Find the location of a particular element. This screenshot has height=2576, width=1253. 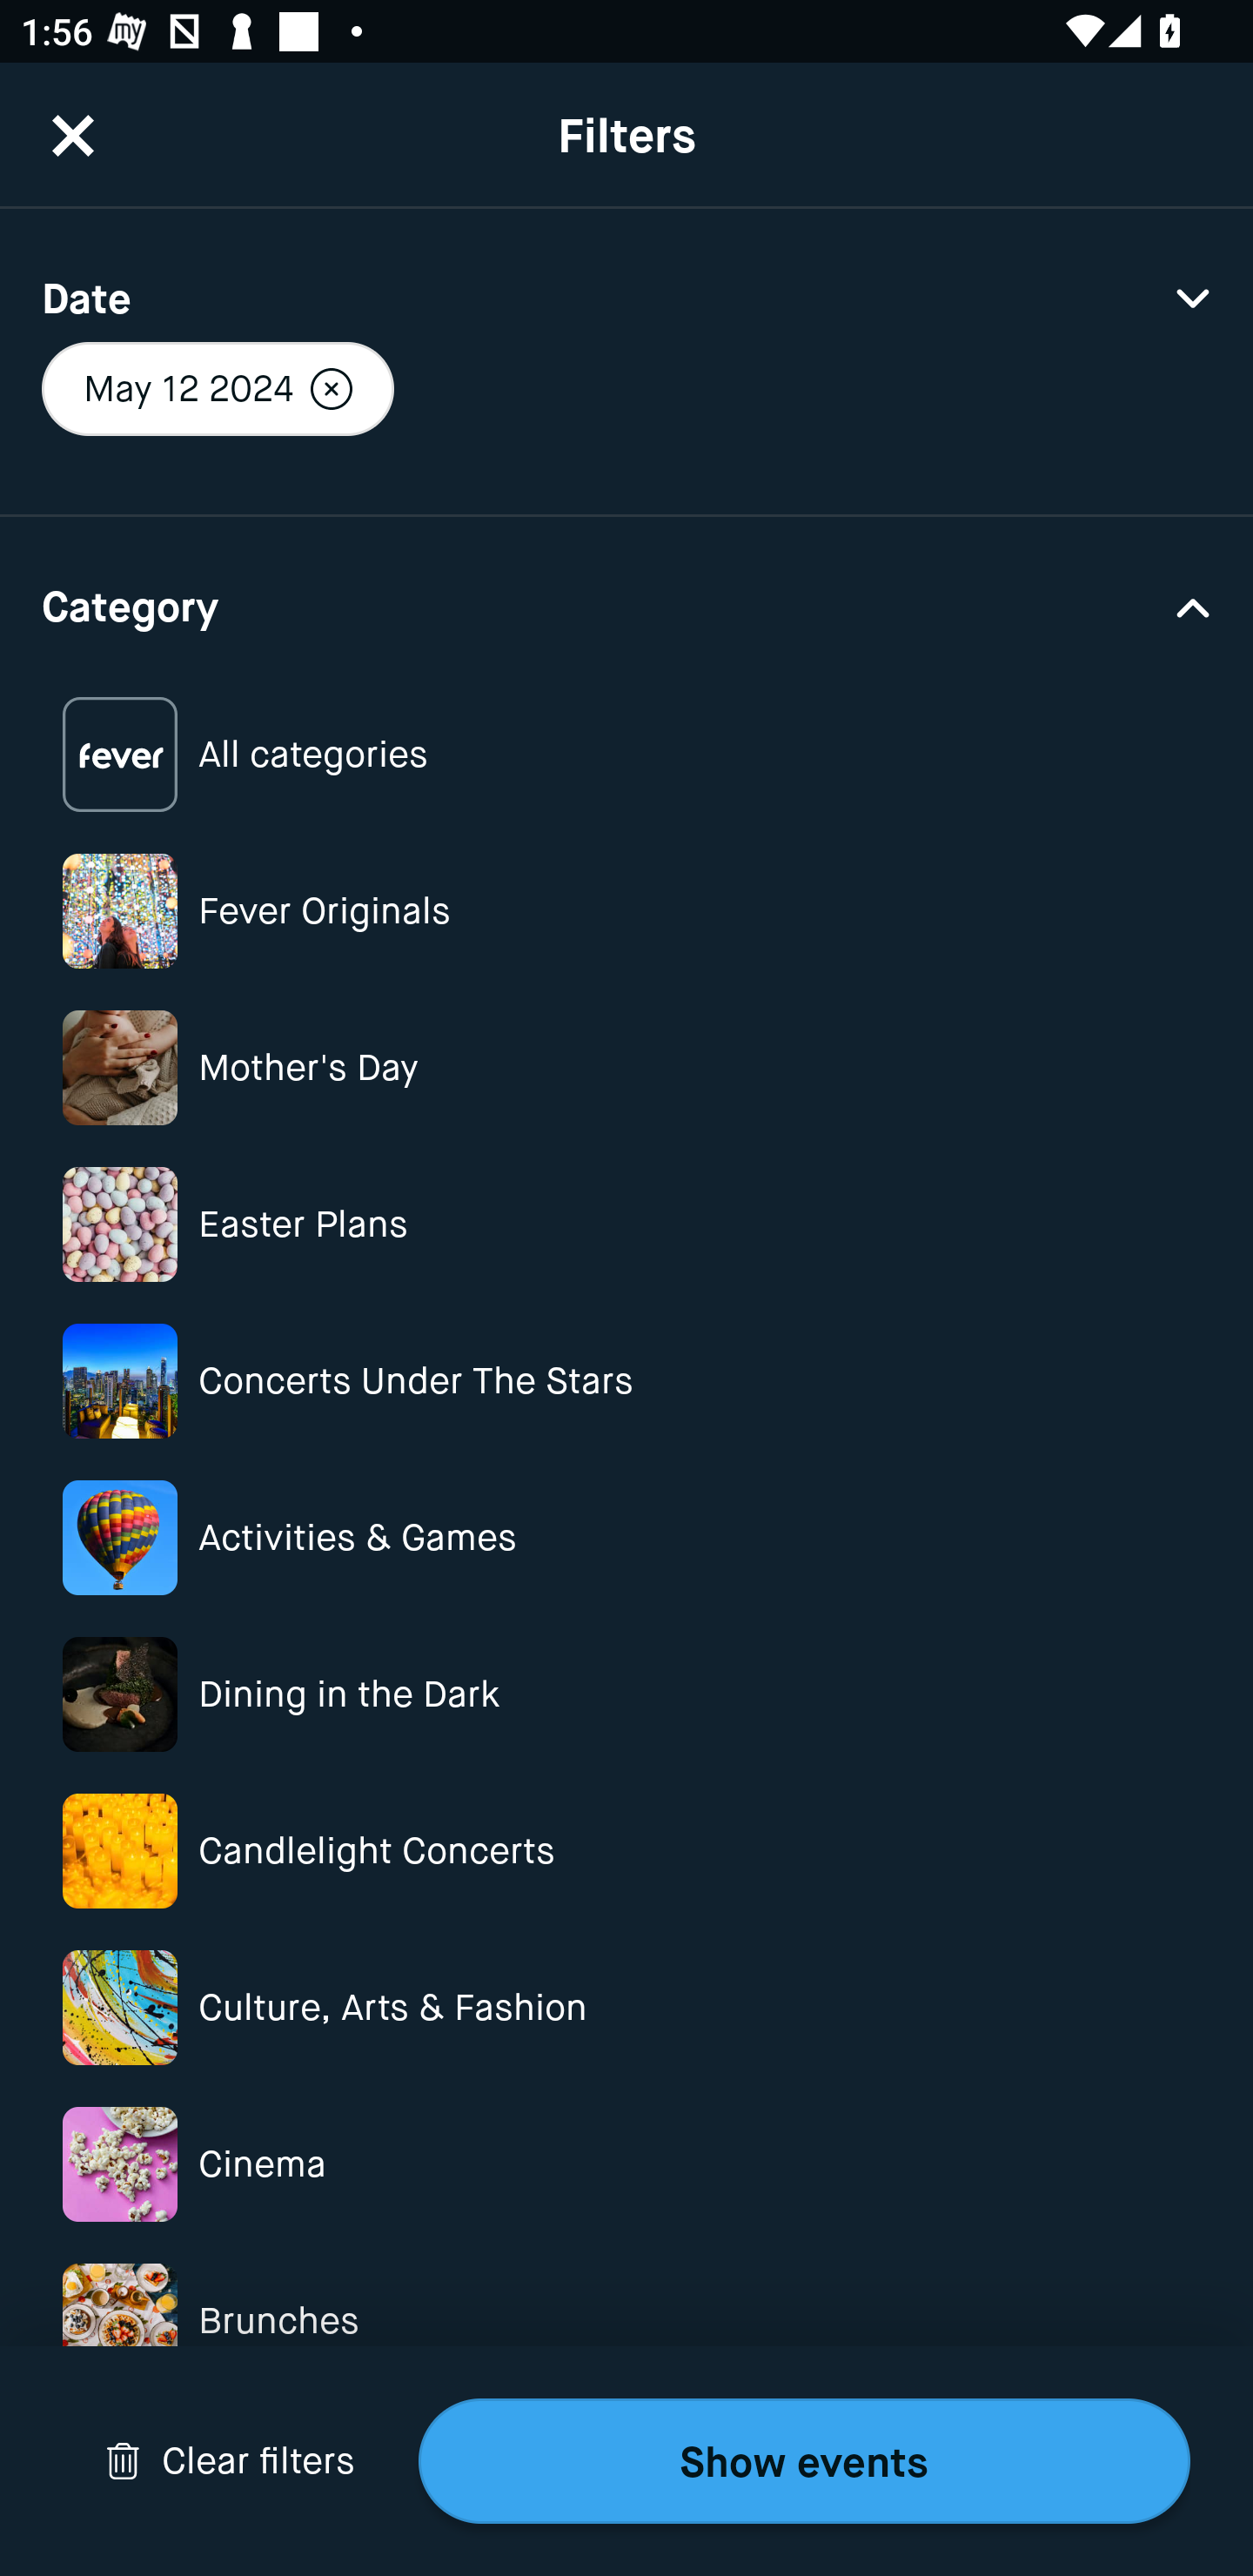

Category Image Activities & Games is located at coordinates (626, 1538).